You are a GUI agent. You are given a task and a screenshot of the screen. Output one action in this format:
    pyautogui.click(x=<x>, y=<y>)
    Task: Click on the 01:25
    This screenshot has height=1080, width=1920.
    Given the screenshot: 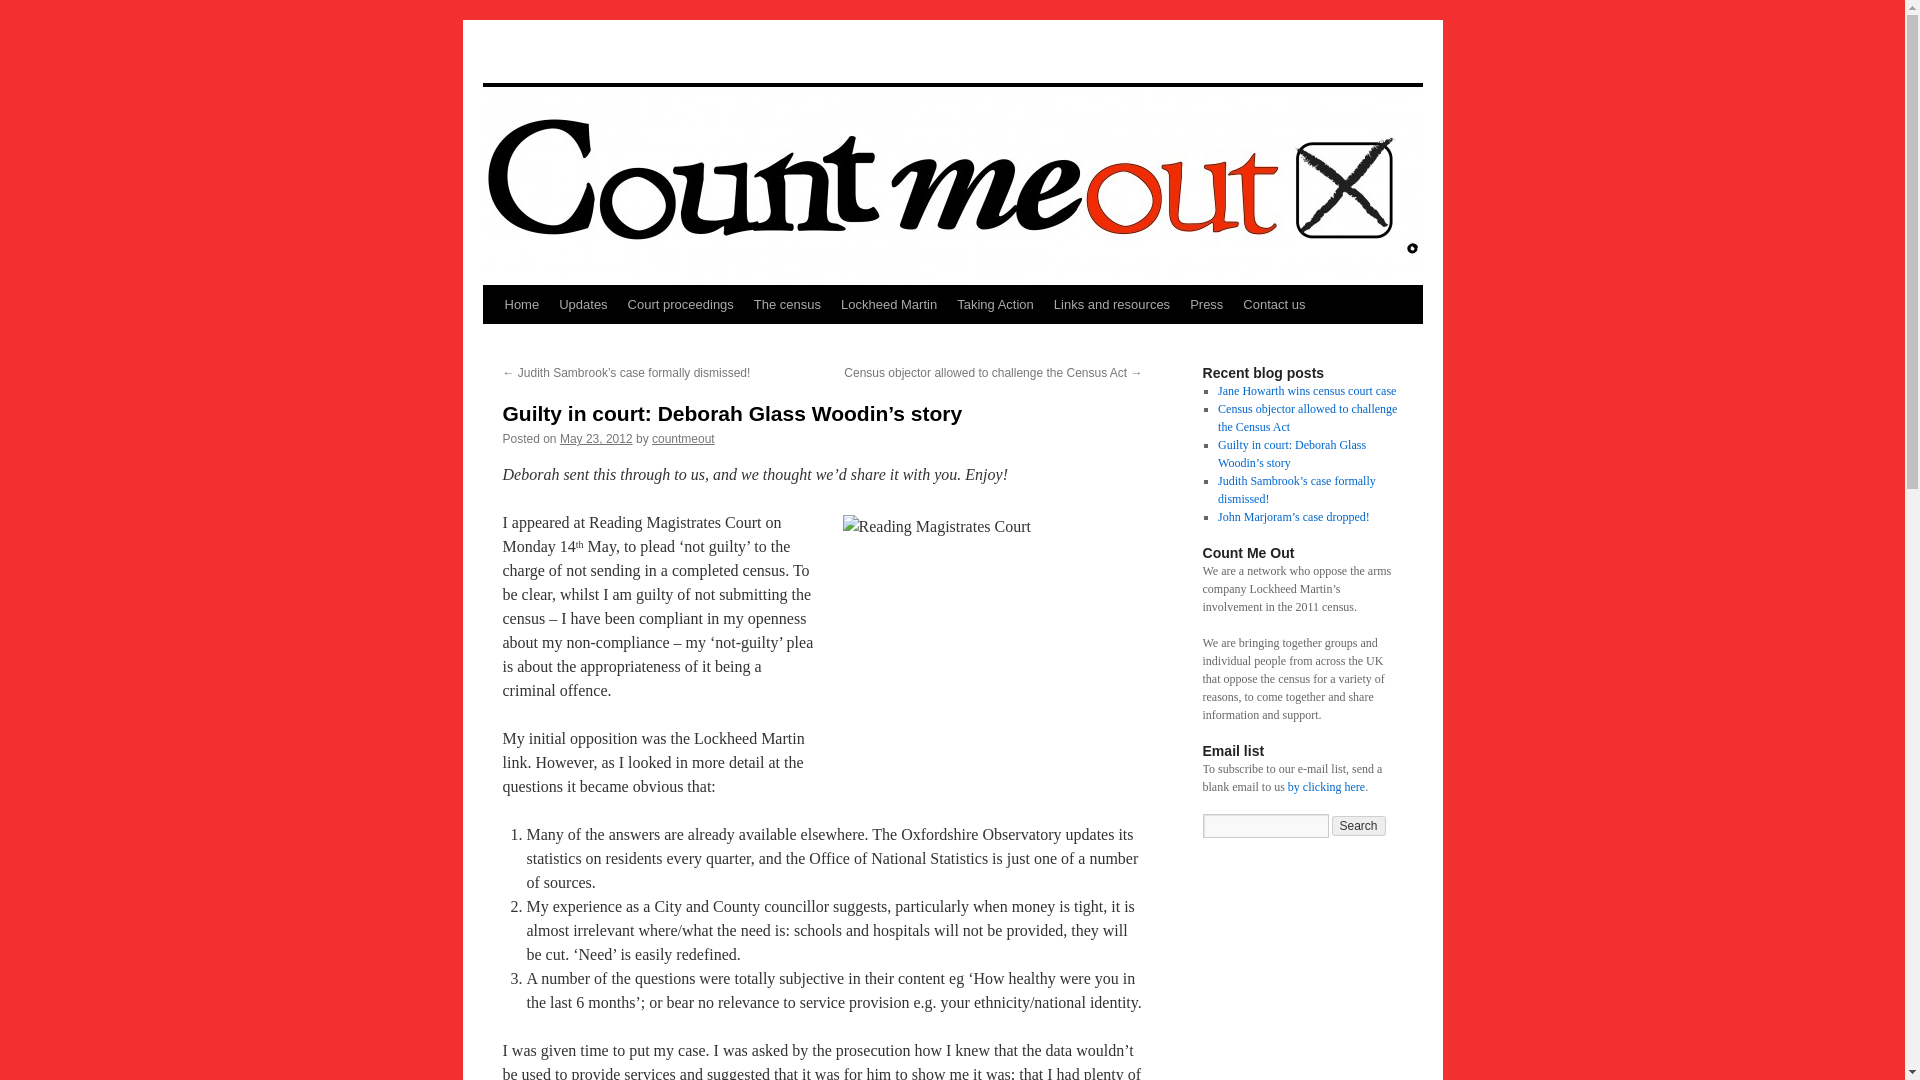 What is the action you would take?
    pyautogui.click(x=596, y=439)
    